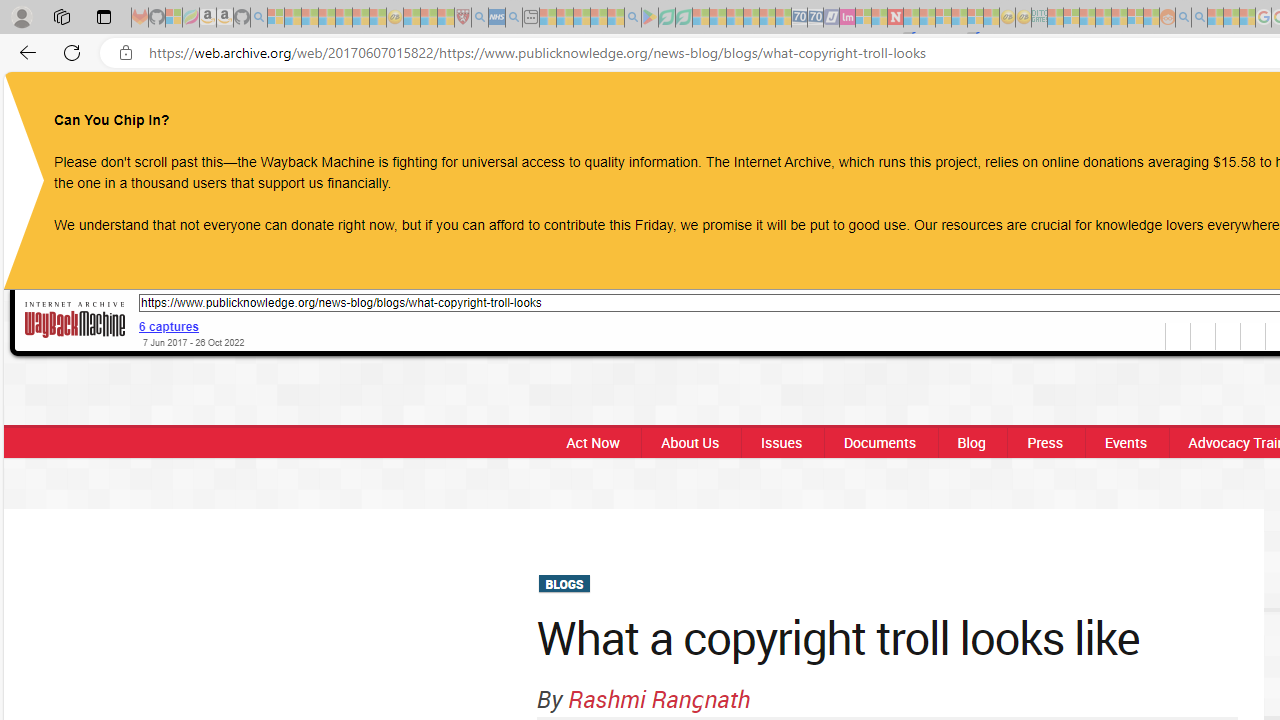  Describe the element at coordinates (169, 326) in the screenshot. I see `6 captures` at that location.